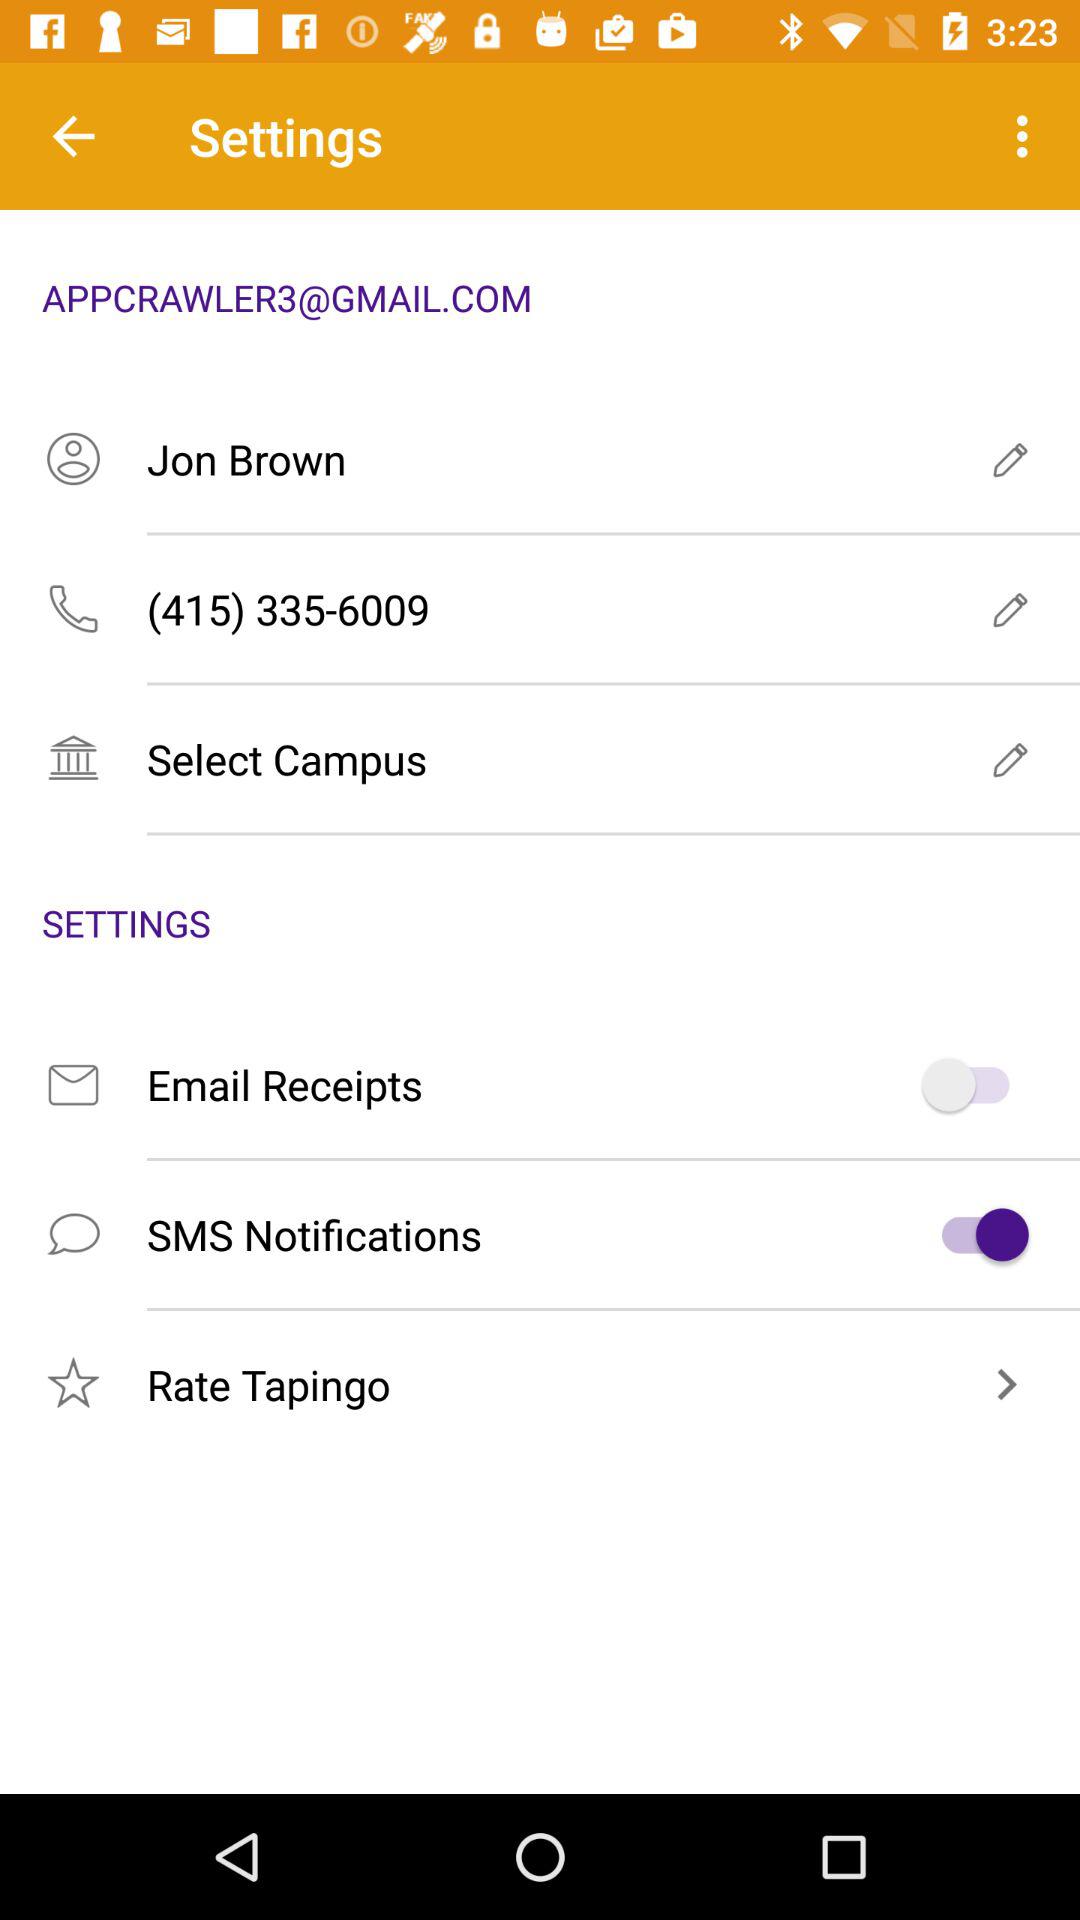 The image size is (1080, 1920). What do you see at coordinates (540, 608) in the screenshot?
I see `press the icon above select campus icon` at bounding box center [540, 608].